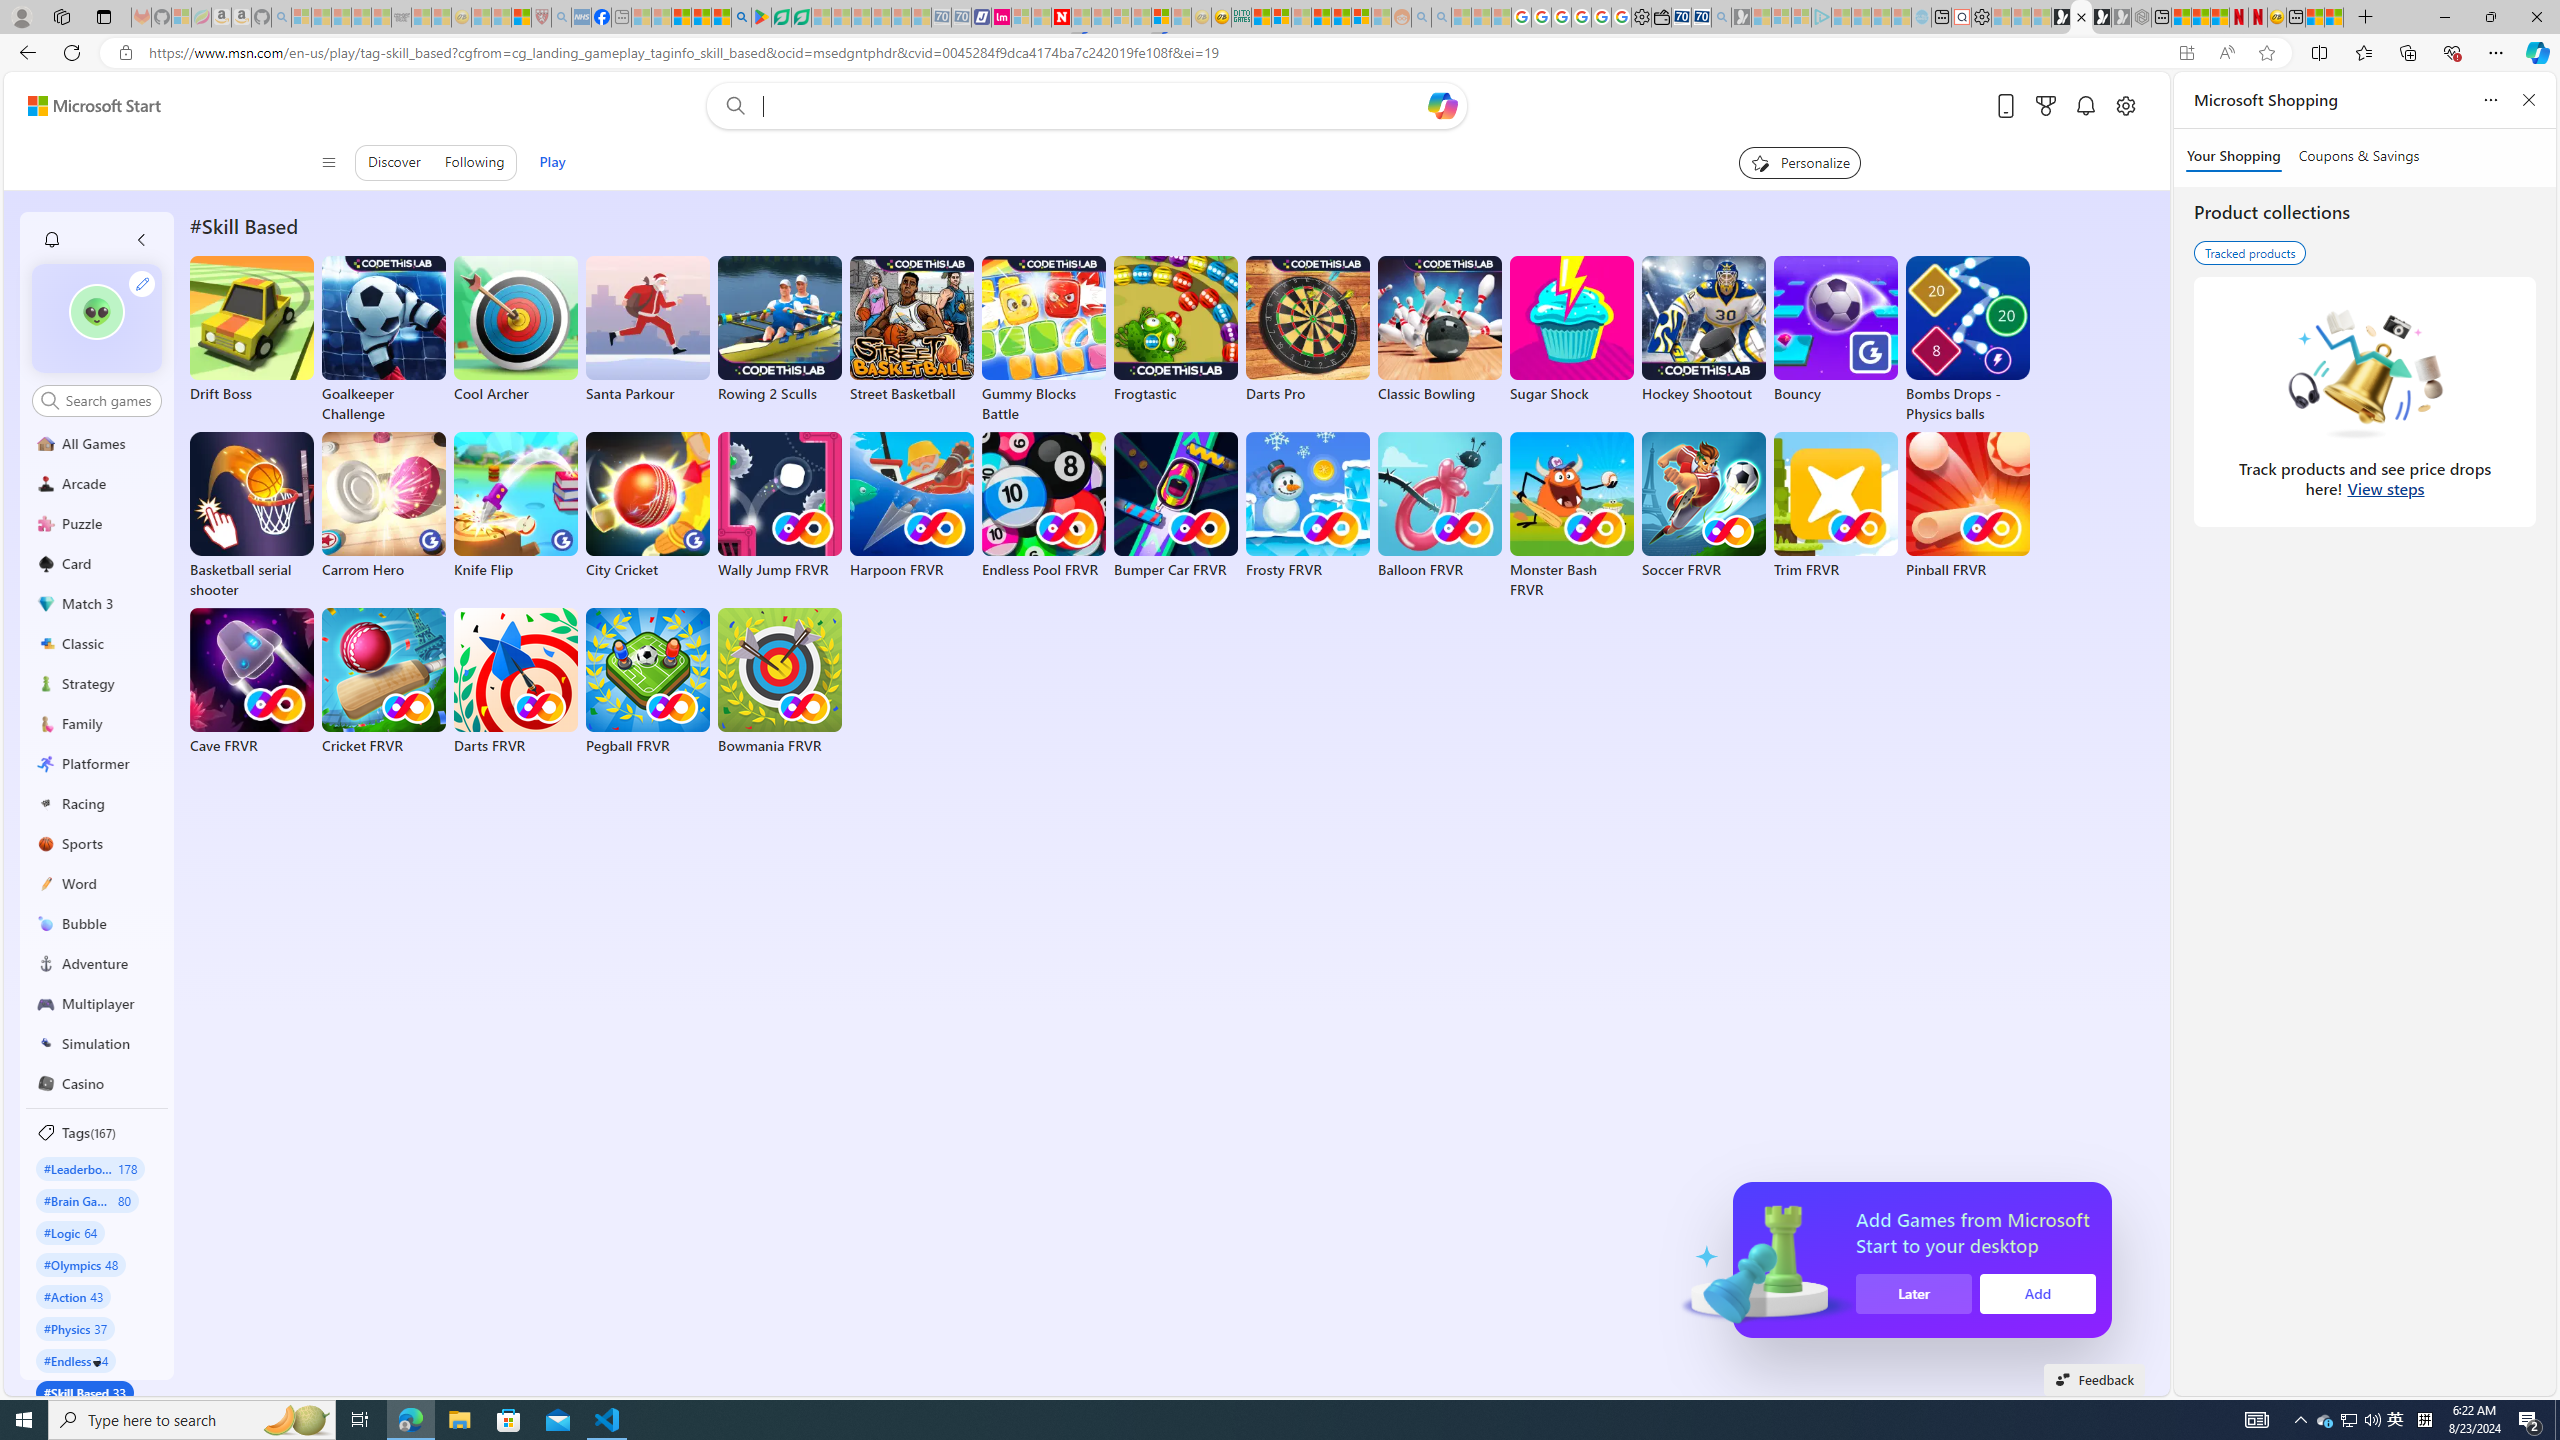 The width and height of the screenshot is (2560, 1440). I want to click on Class: notification-item, so click(50, 240).